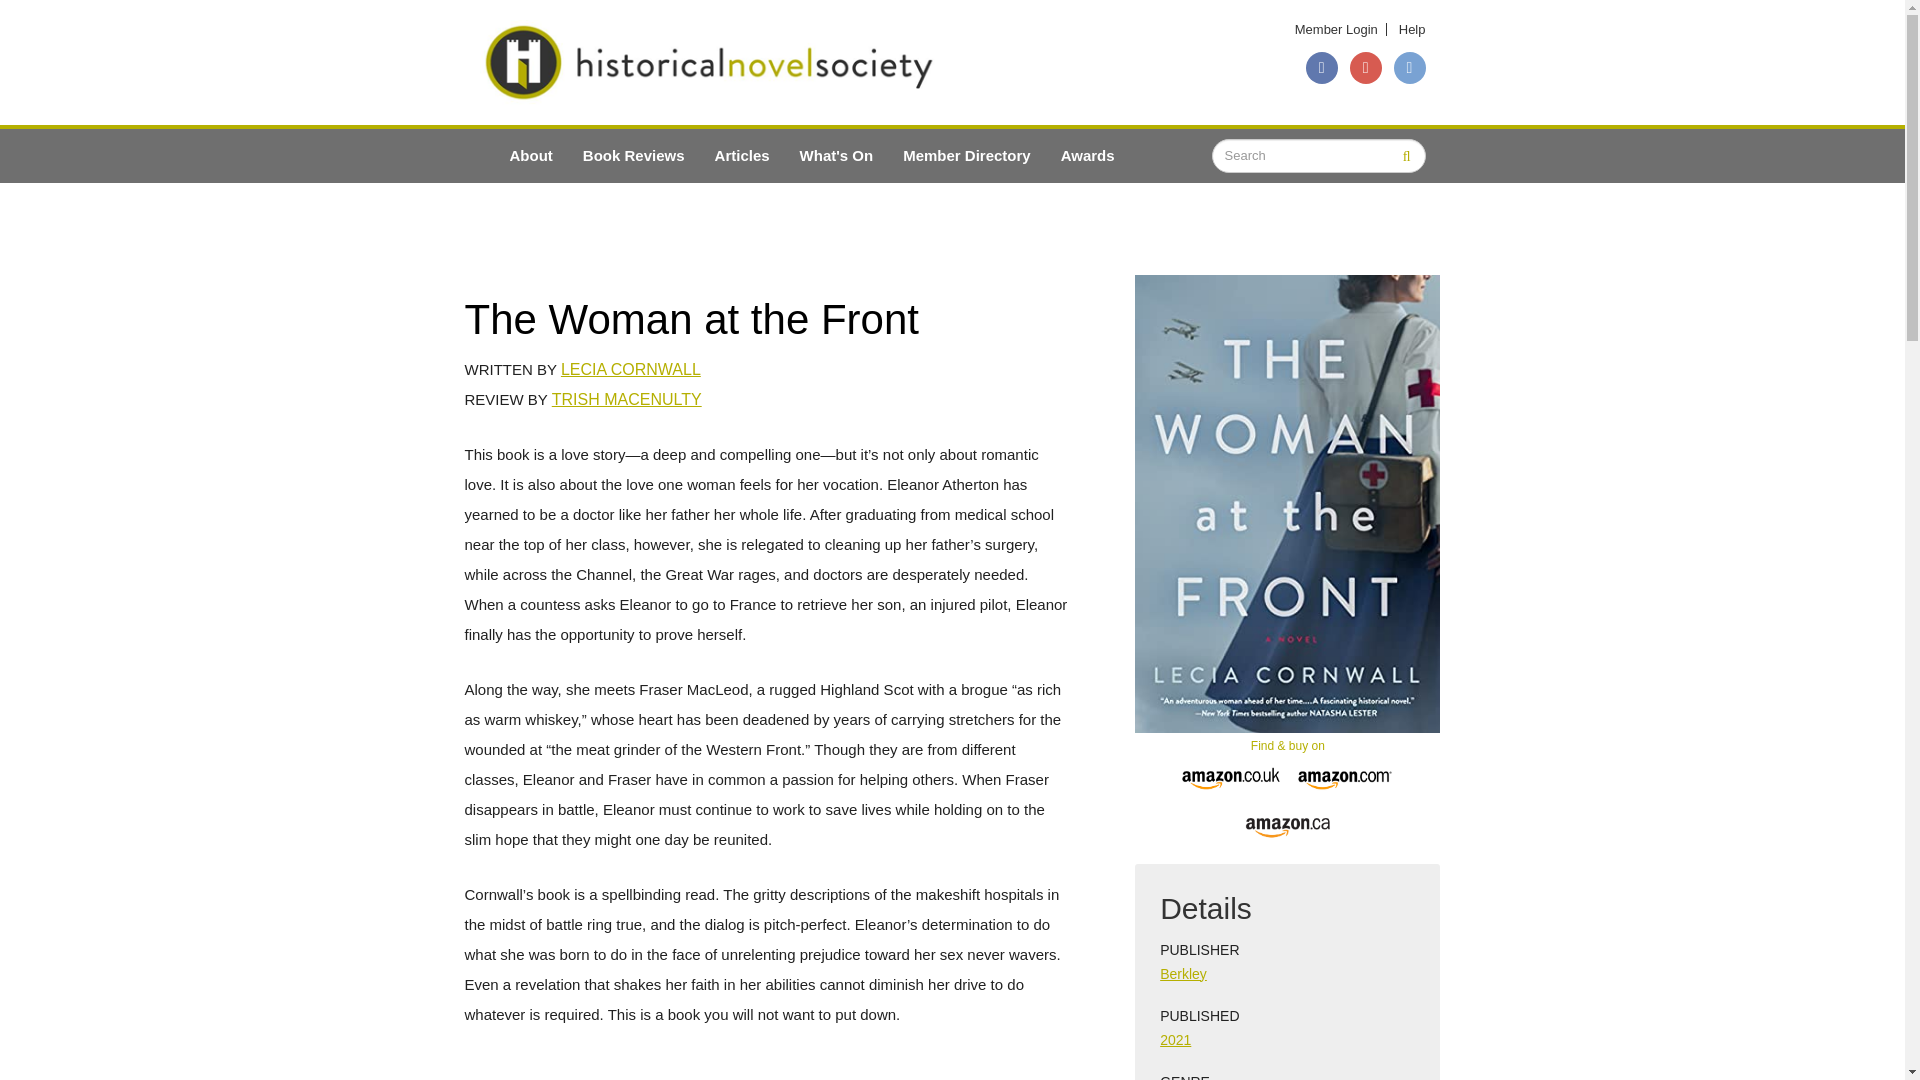 The image size is (1920, 1080). What do you see at coordinates (627, 399) in the screenshot?
I see `TRISH MACENULTY` at bounding box center [627, 399].